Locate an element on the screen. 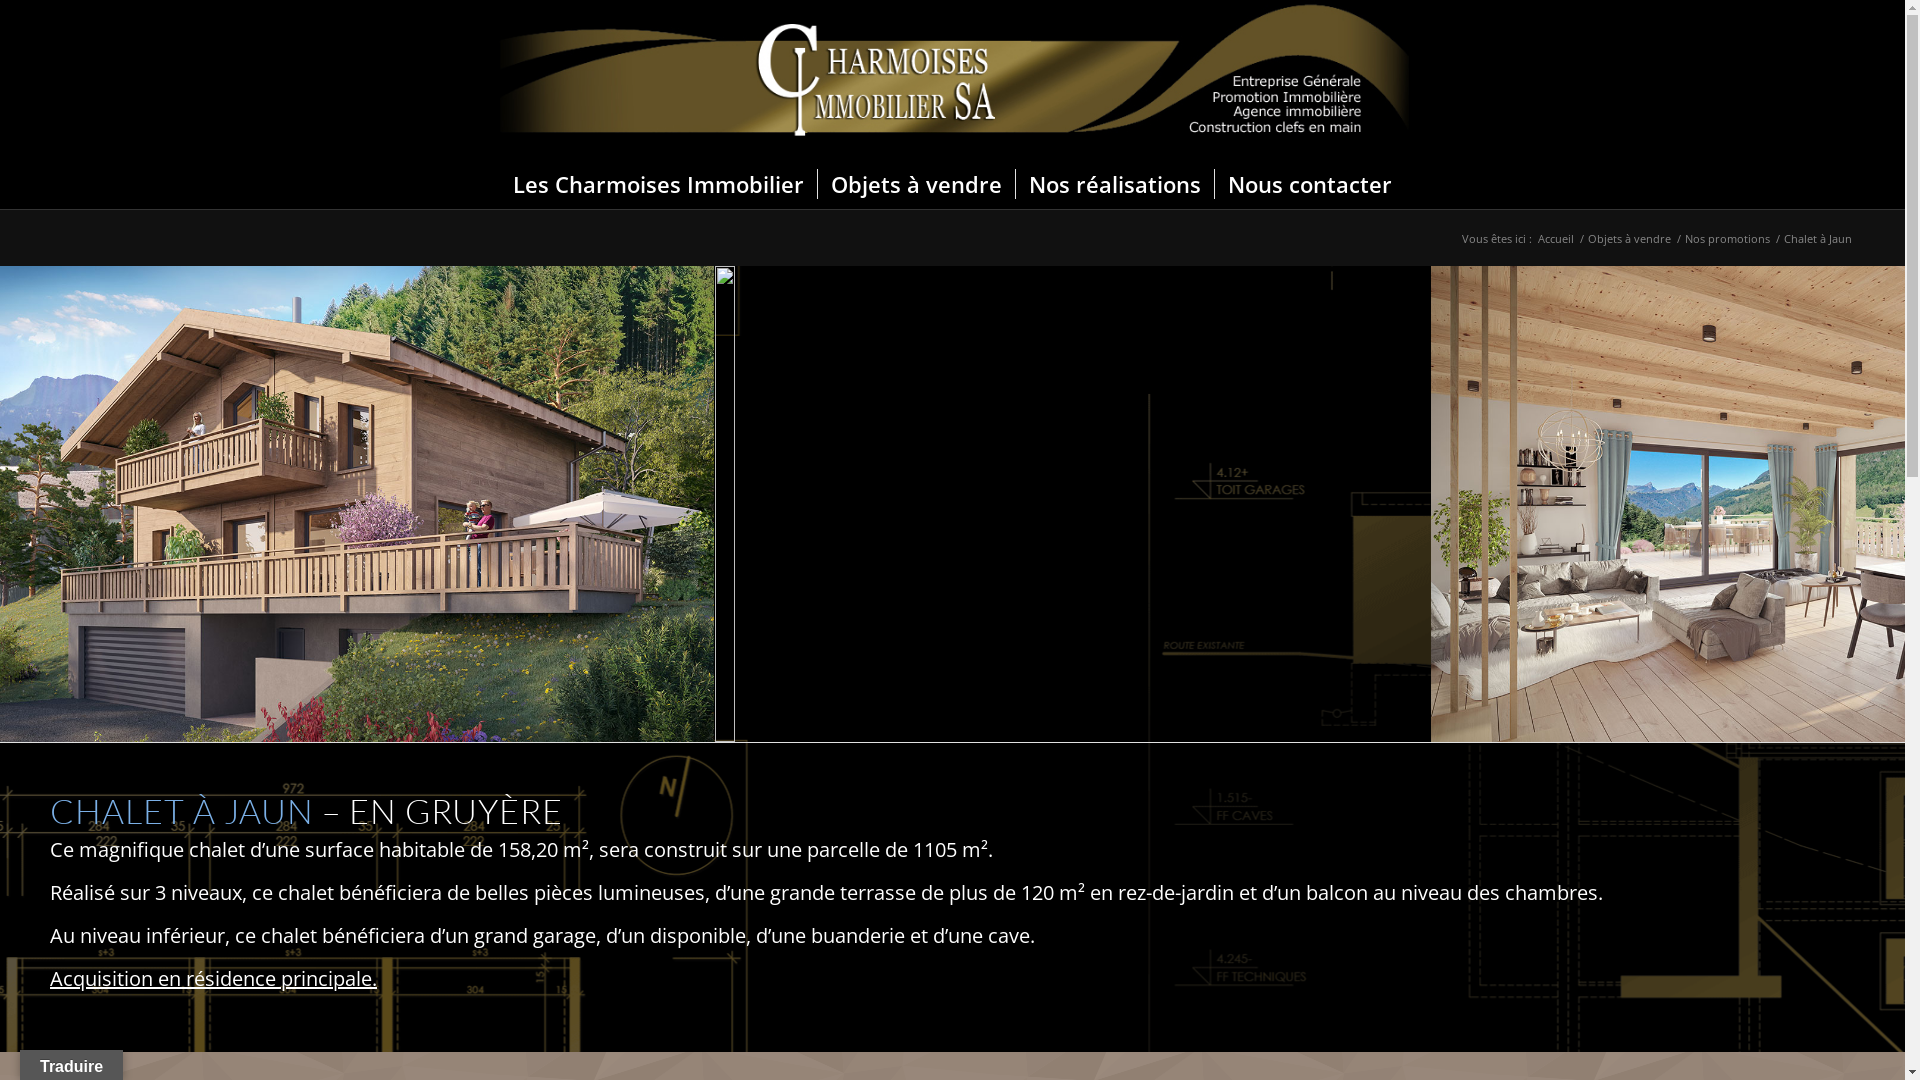 This screenshot has height=1080, width=1920. Nos promotions is located at coordinates (1728, 238).